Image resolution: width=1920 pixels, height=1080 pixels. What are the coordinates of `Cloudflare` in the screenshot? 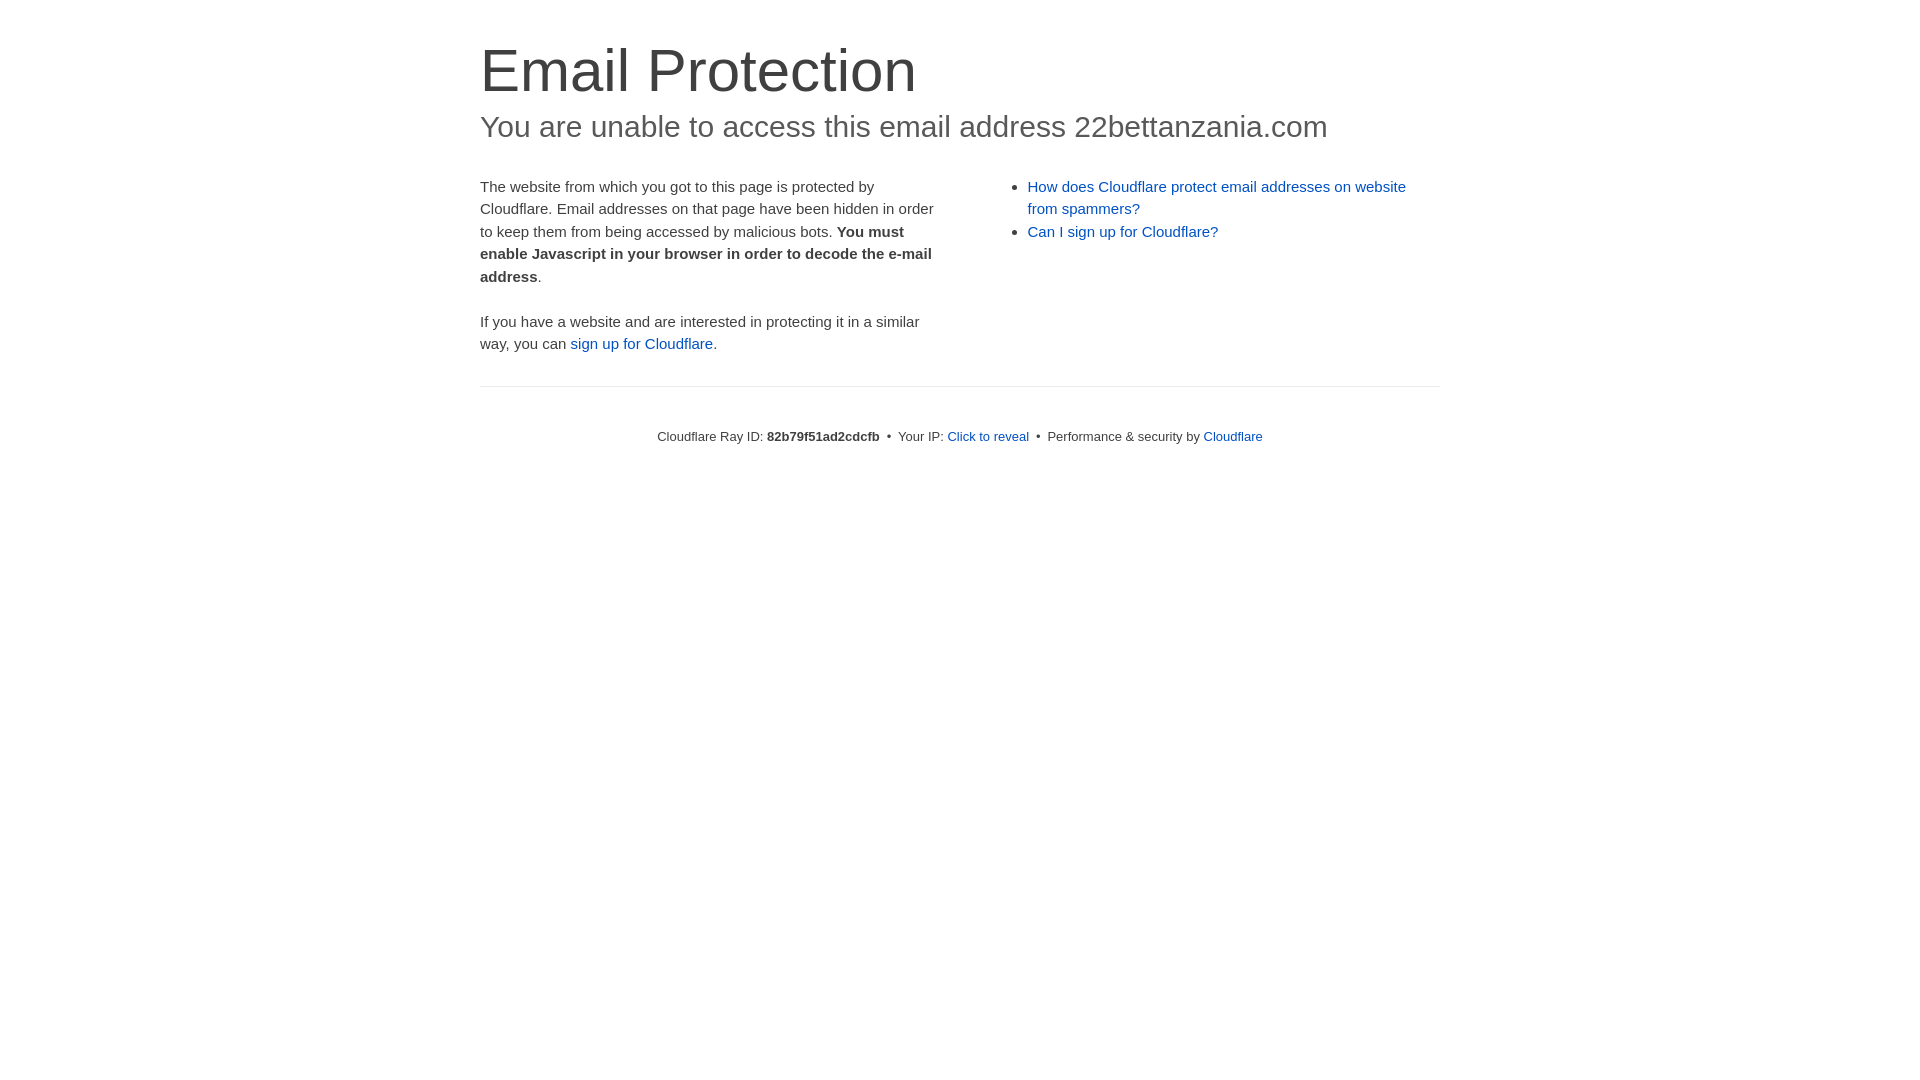 It's located at (1234, 436).